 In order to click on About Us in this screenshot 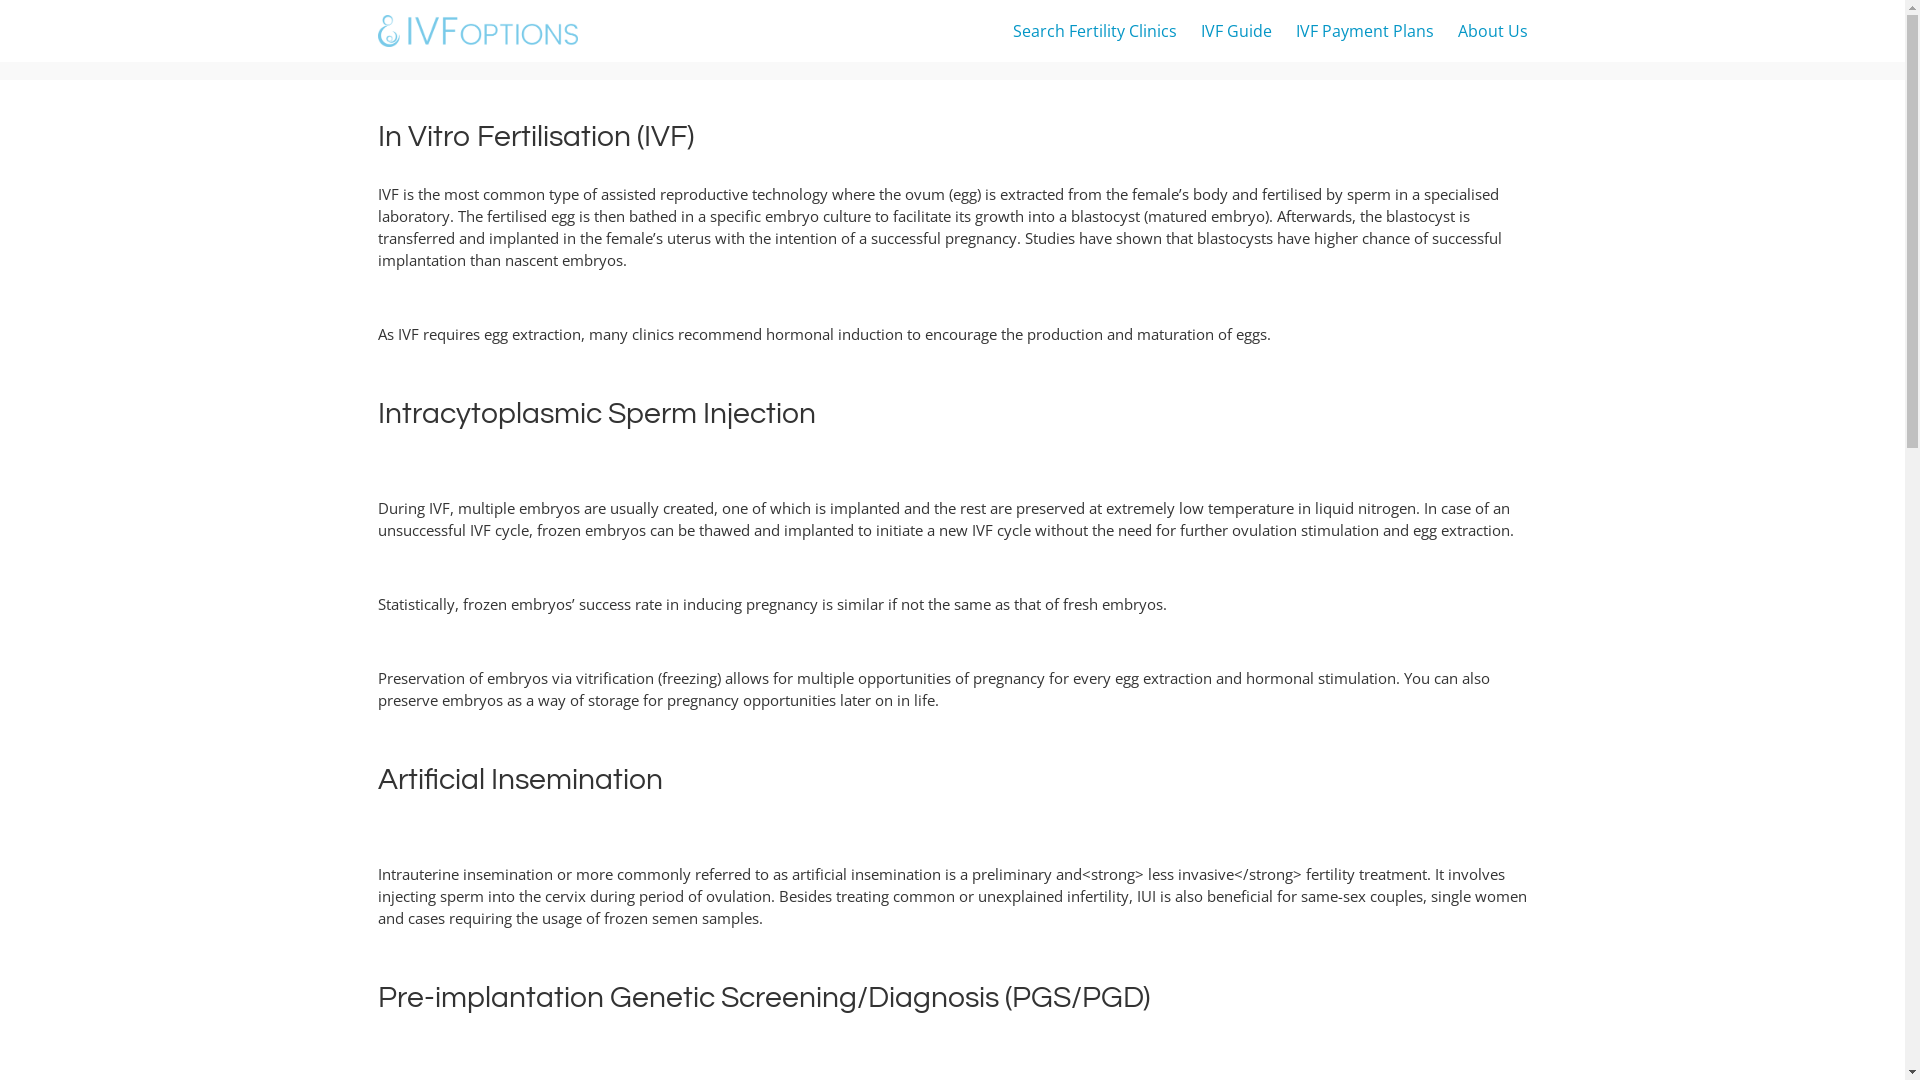, I will do `click(1493, 31)`.